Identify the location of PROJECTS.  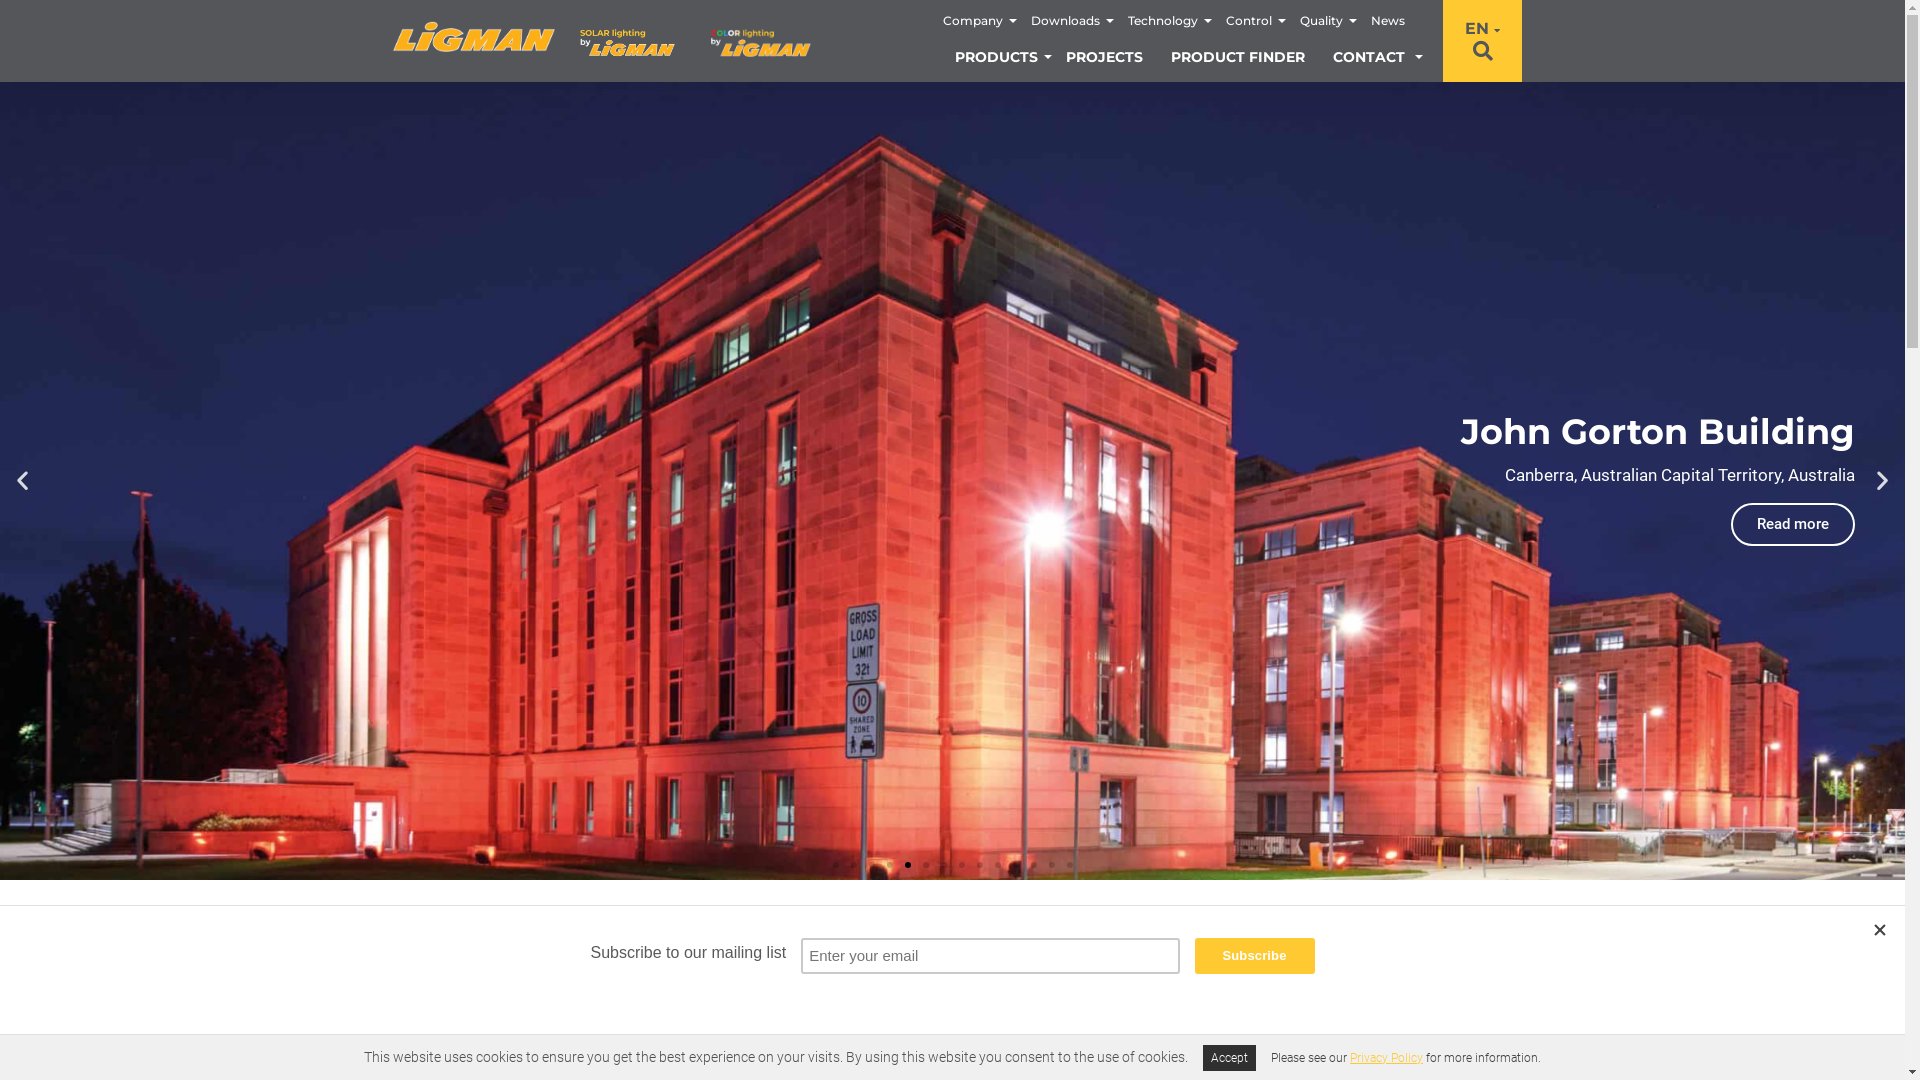
(459, 956).